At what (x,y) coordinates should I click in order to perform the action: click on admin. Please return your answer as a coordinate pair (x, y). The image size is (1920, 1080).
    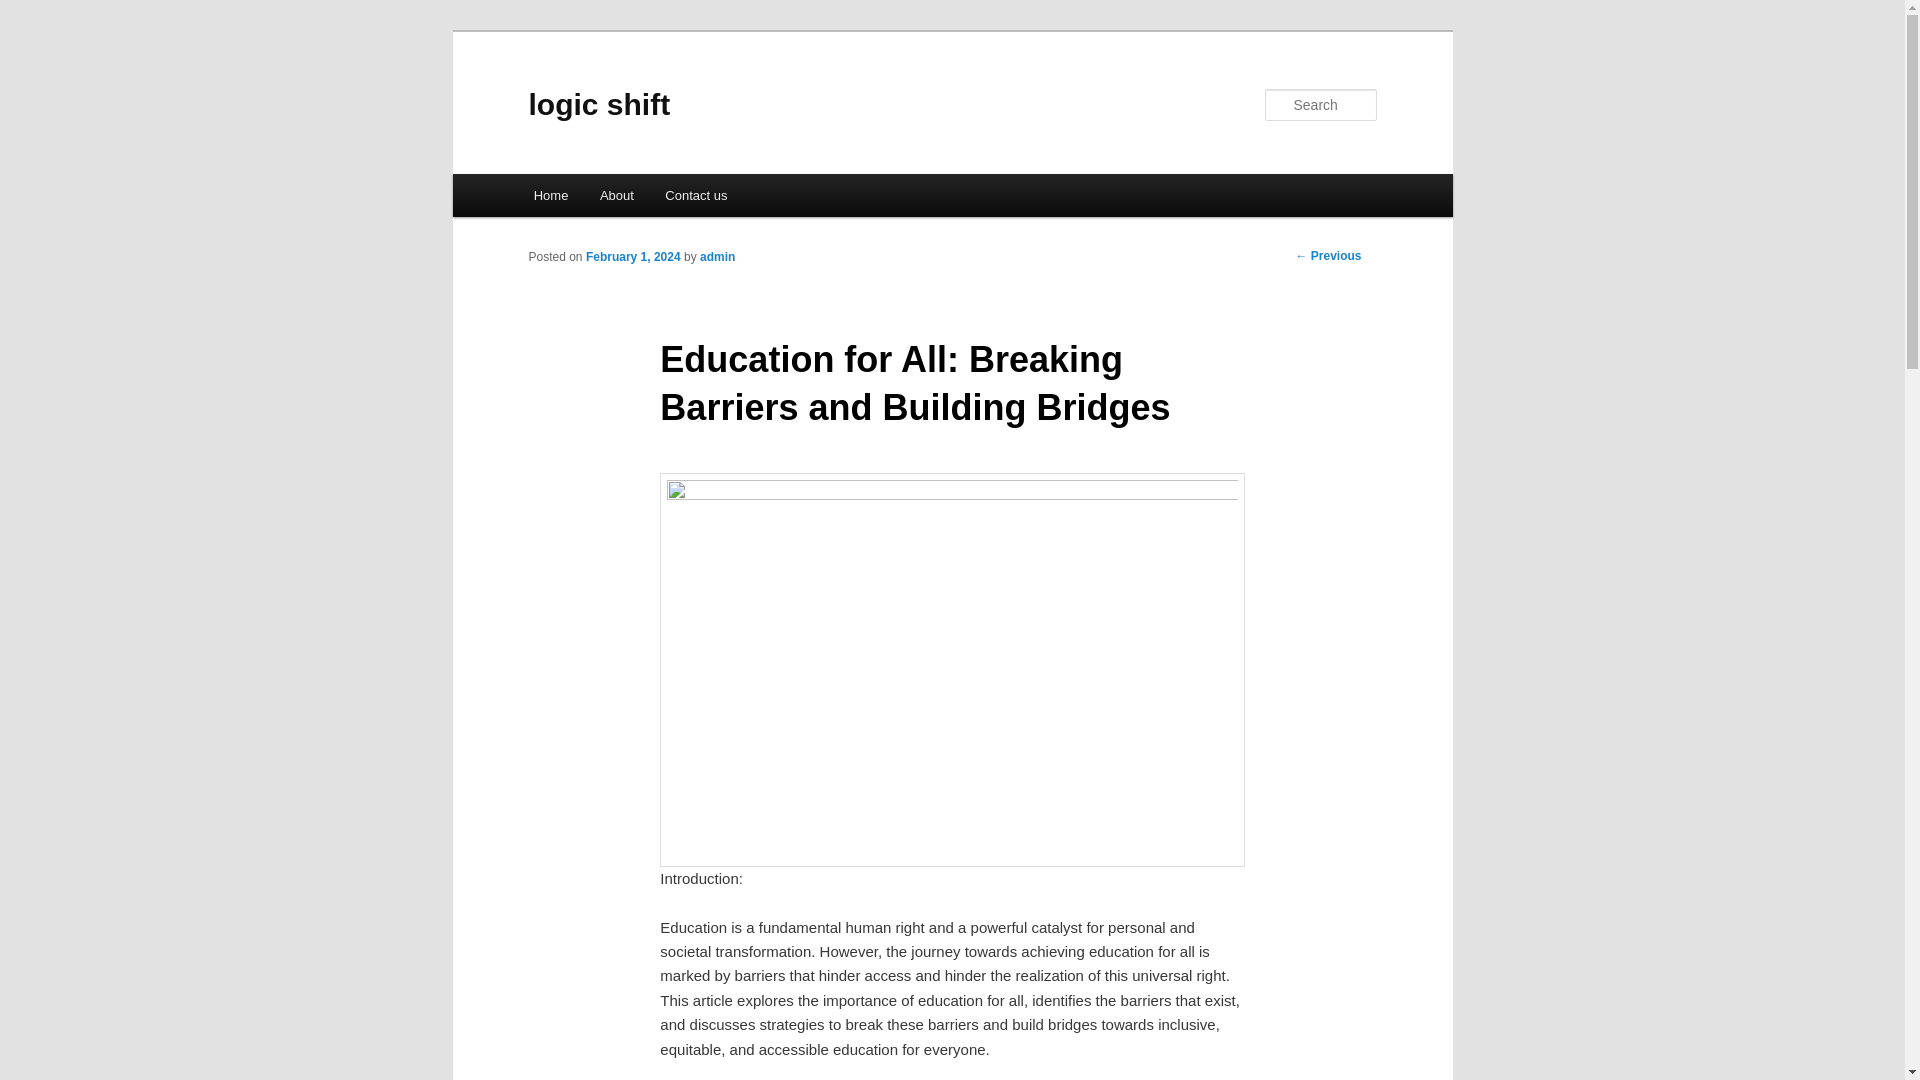
    Looking at the image, I should click on (718, 256).